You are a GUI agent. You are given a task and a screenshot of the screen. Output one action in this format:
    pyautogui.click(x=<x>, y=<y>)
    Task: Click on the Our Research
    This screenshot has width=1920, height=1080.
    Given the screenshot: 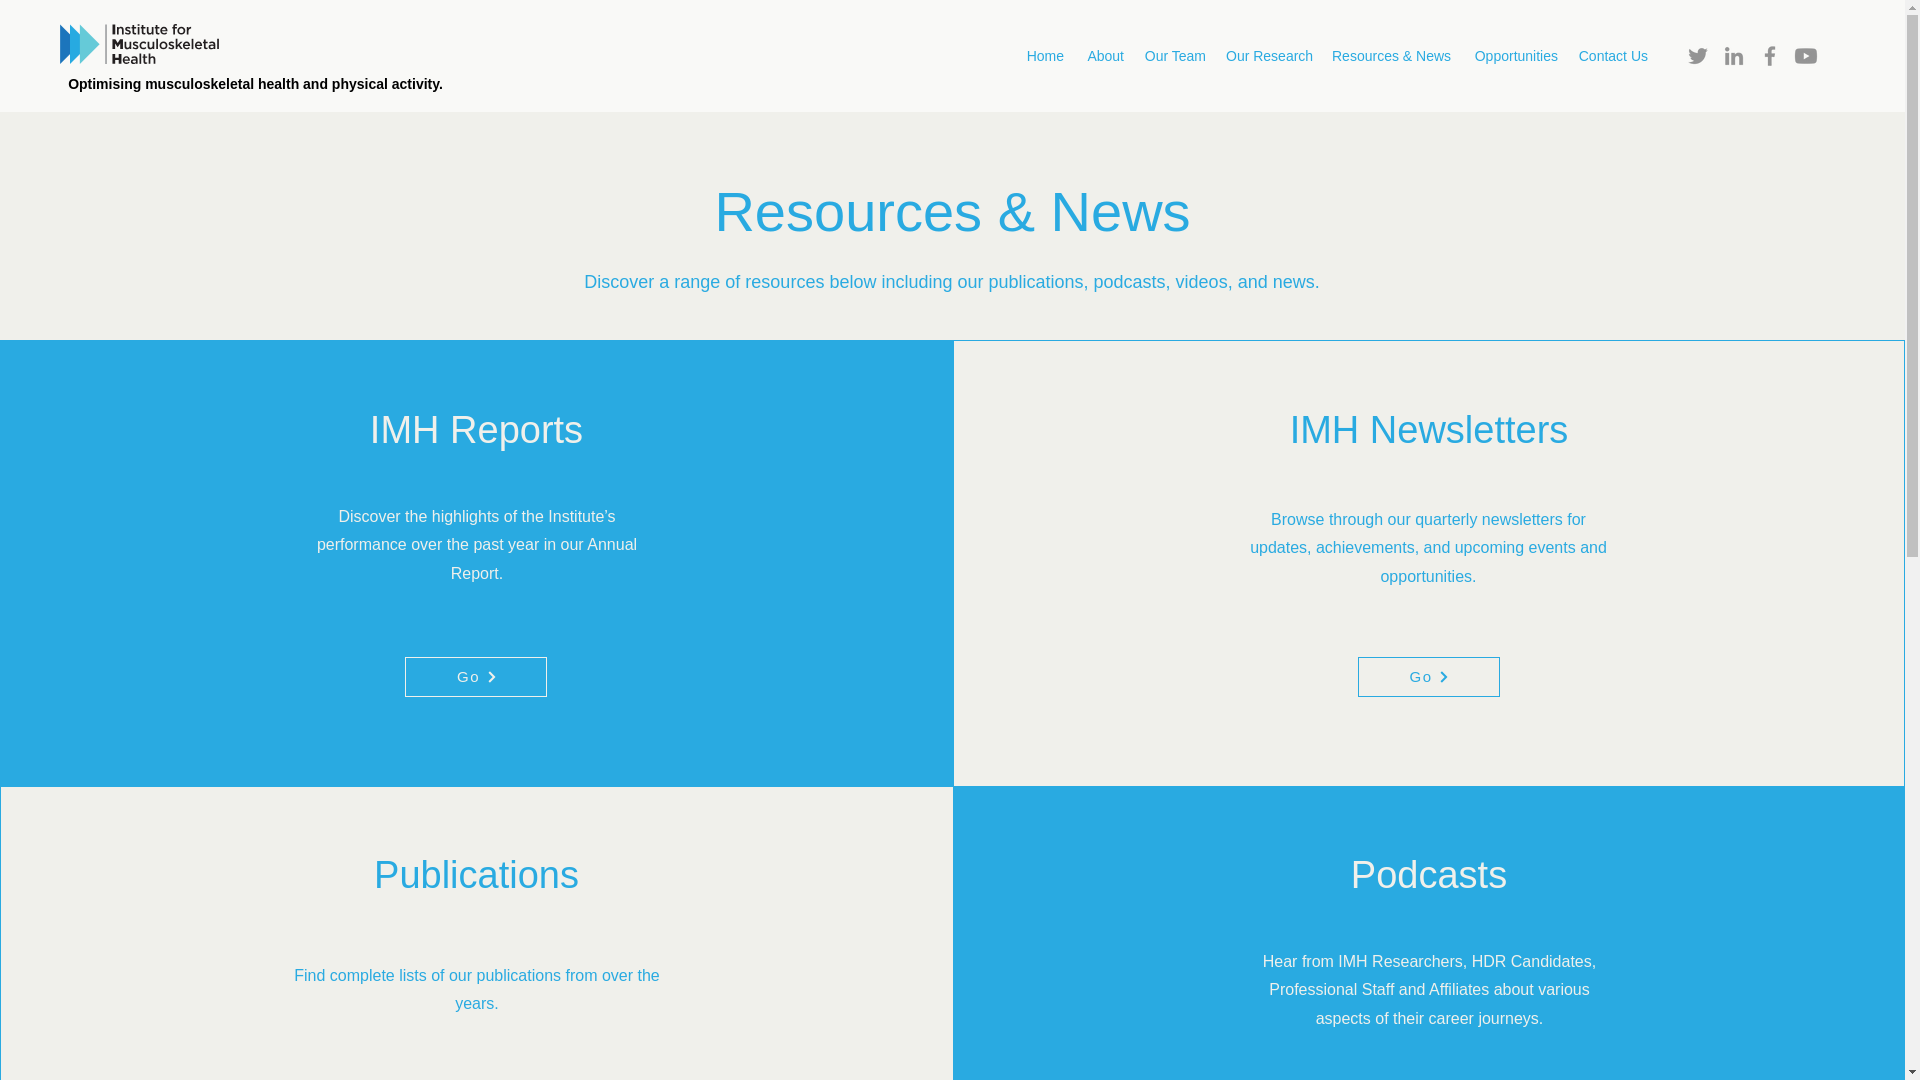 What is the action you would take?
    pyautogui.click(x=1268, y=56)
    